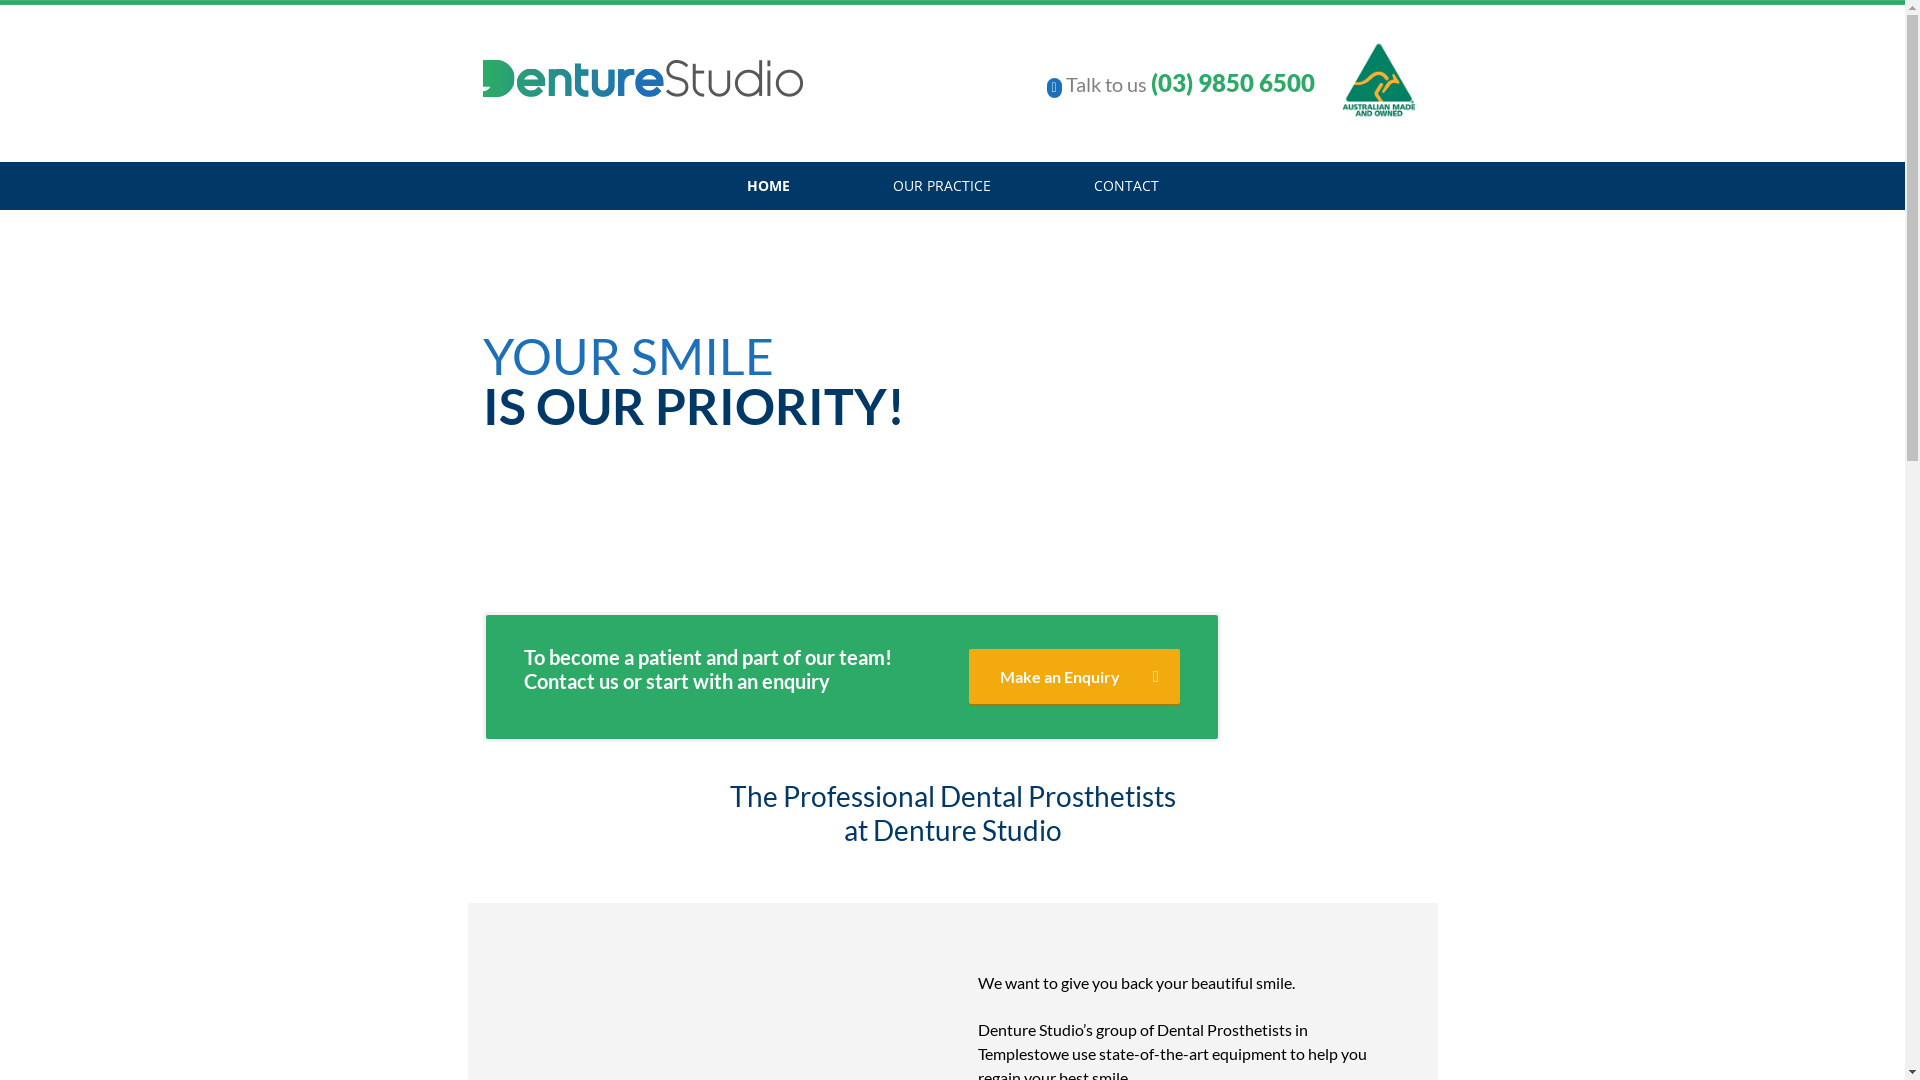 The height and width of the screenshot is (1080, 1920). Describe the element at coordinates (1126, 186) in the screenshot. I see `CONTACT` at that location.